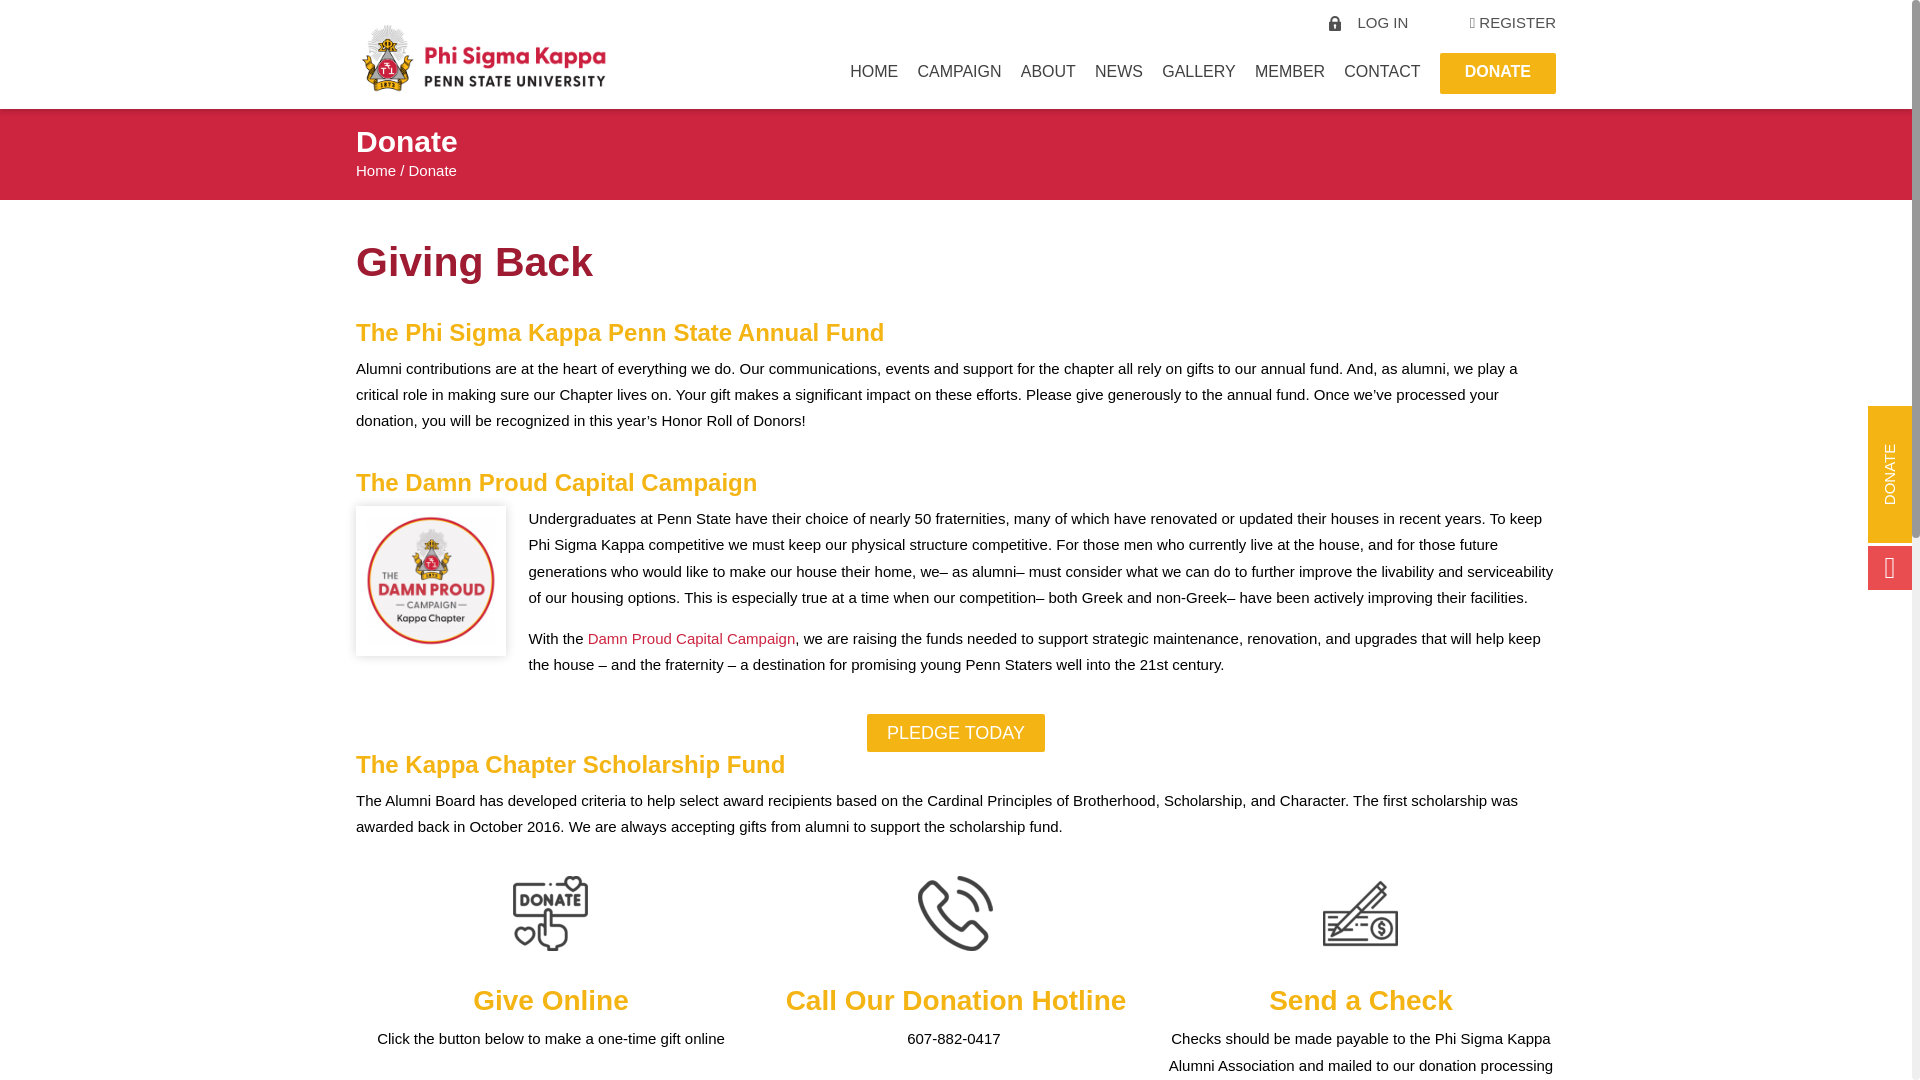 Image resolution: width=1920 pixels, height=1080 pixels. What do you see at coordinates (1497, 75) in the screenshot?
I see `DONATE` at bounding box center [1497, 75].